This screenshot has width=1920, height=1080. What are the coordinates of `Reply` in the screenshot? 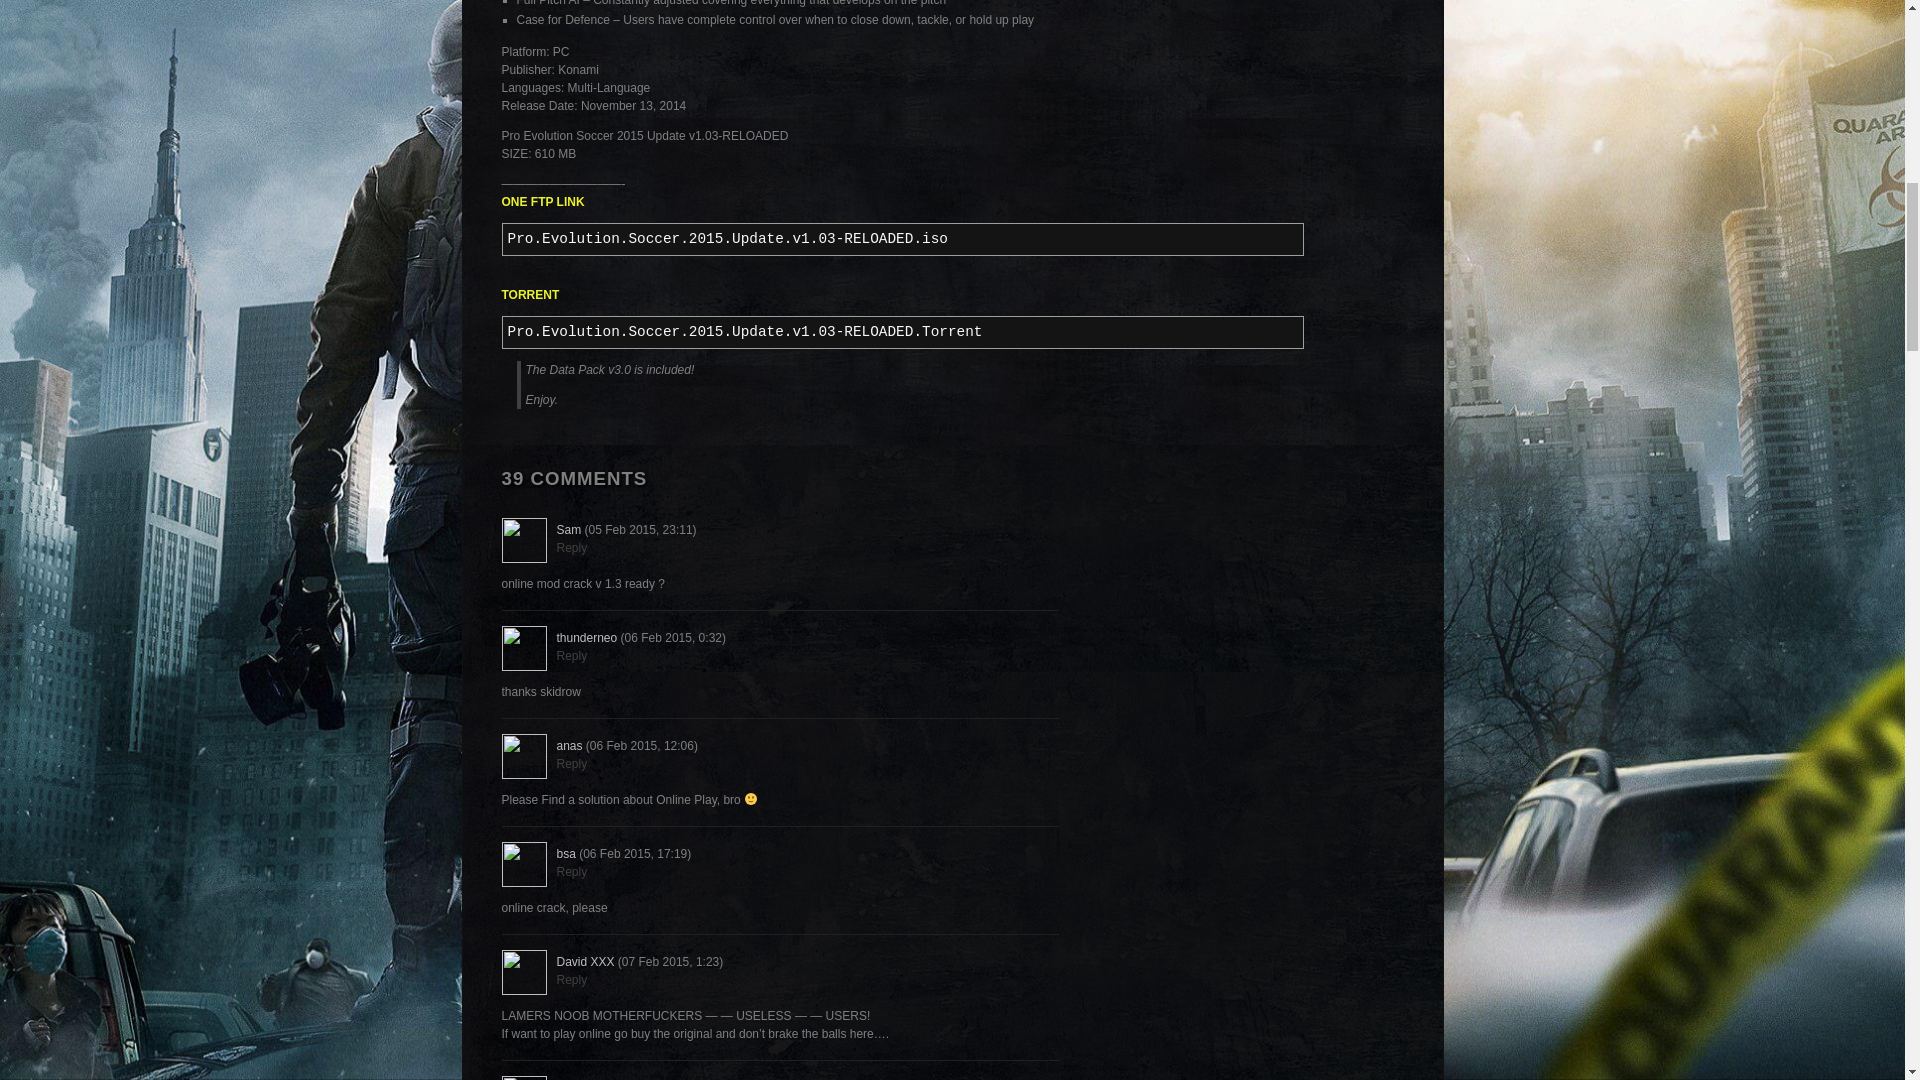 It's located at (572, 872).